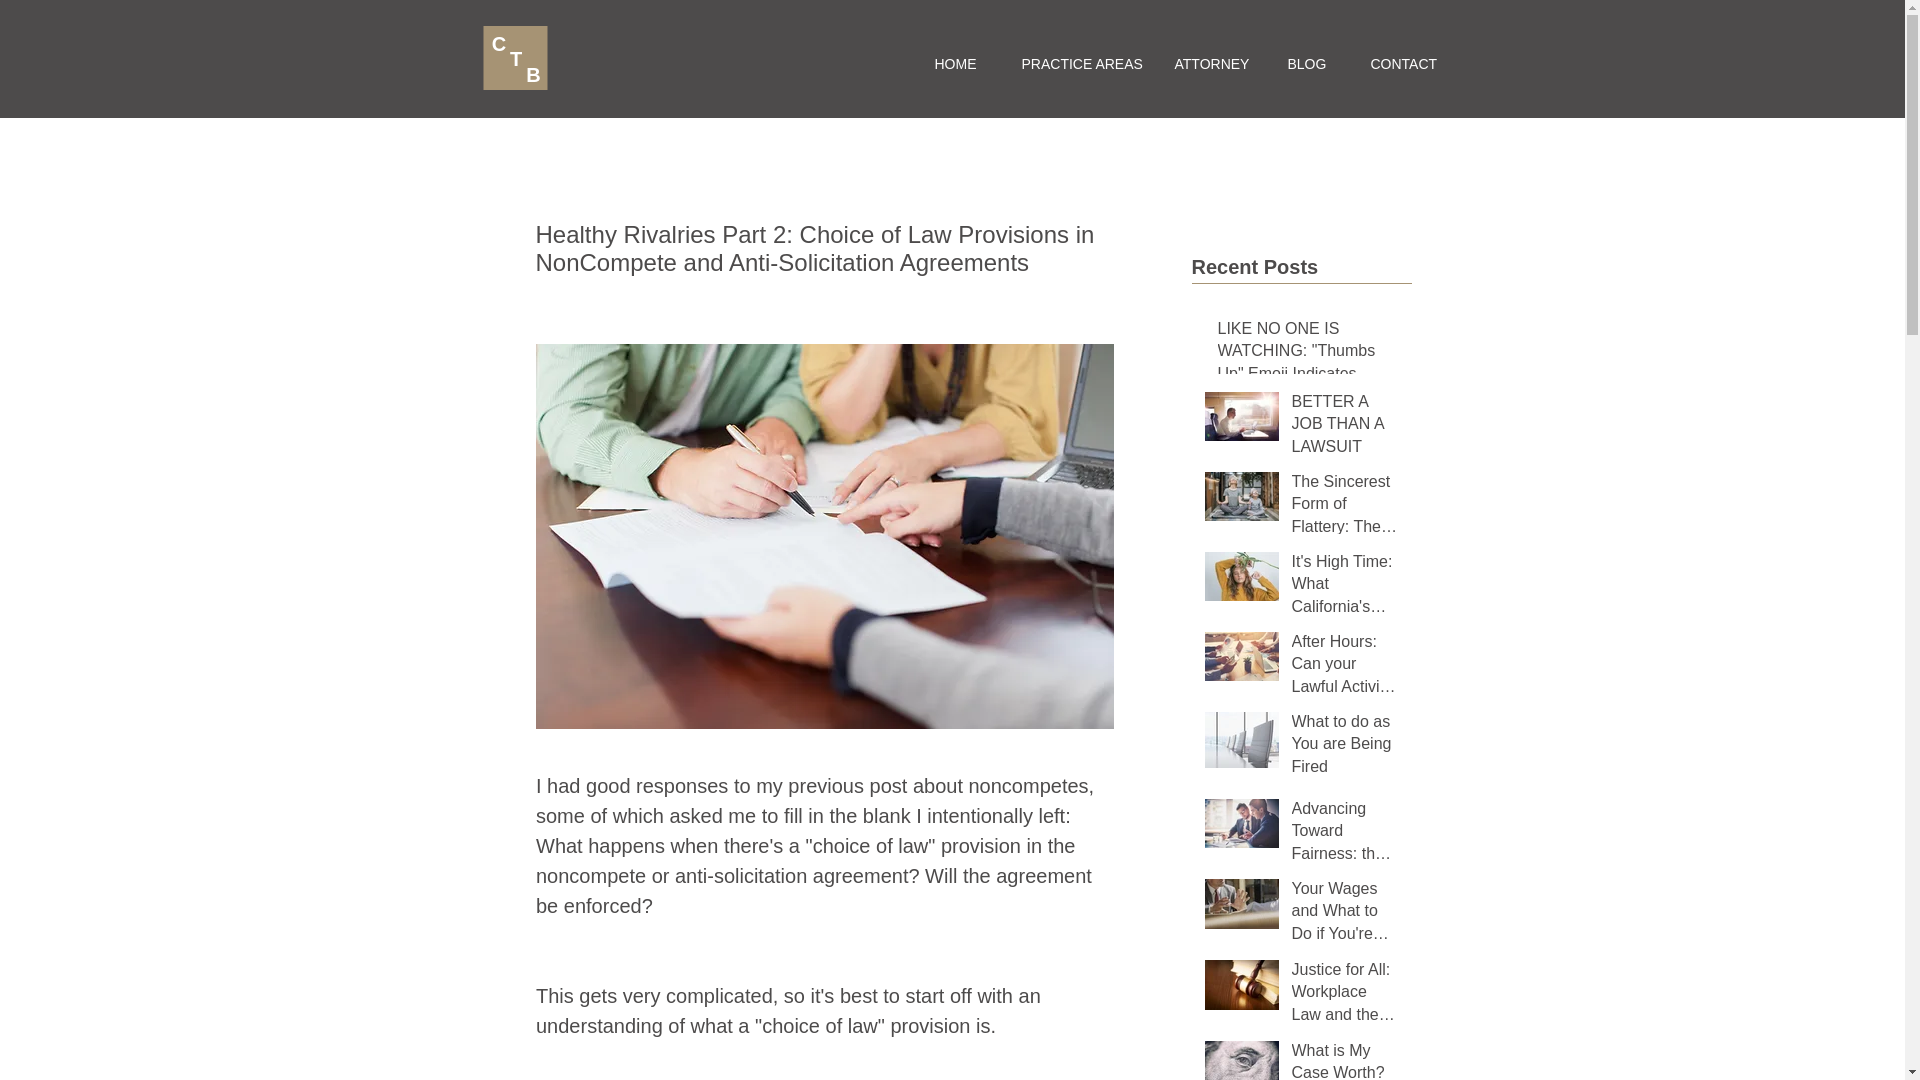  Describe the element at coordinates (1346, 915) in the screenshot. I see `Your Wages and What to Do if You're Paid Incorrectly` at that location.